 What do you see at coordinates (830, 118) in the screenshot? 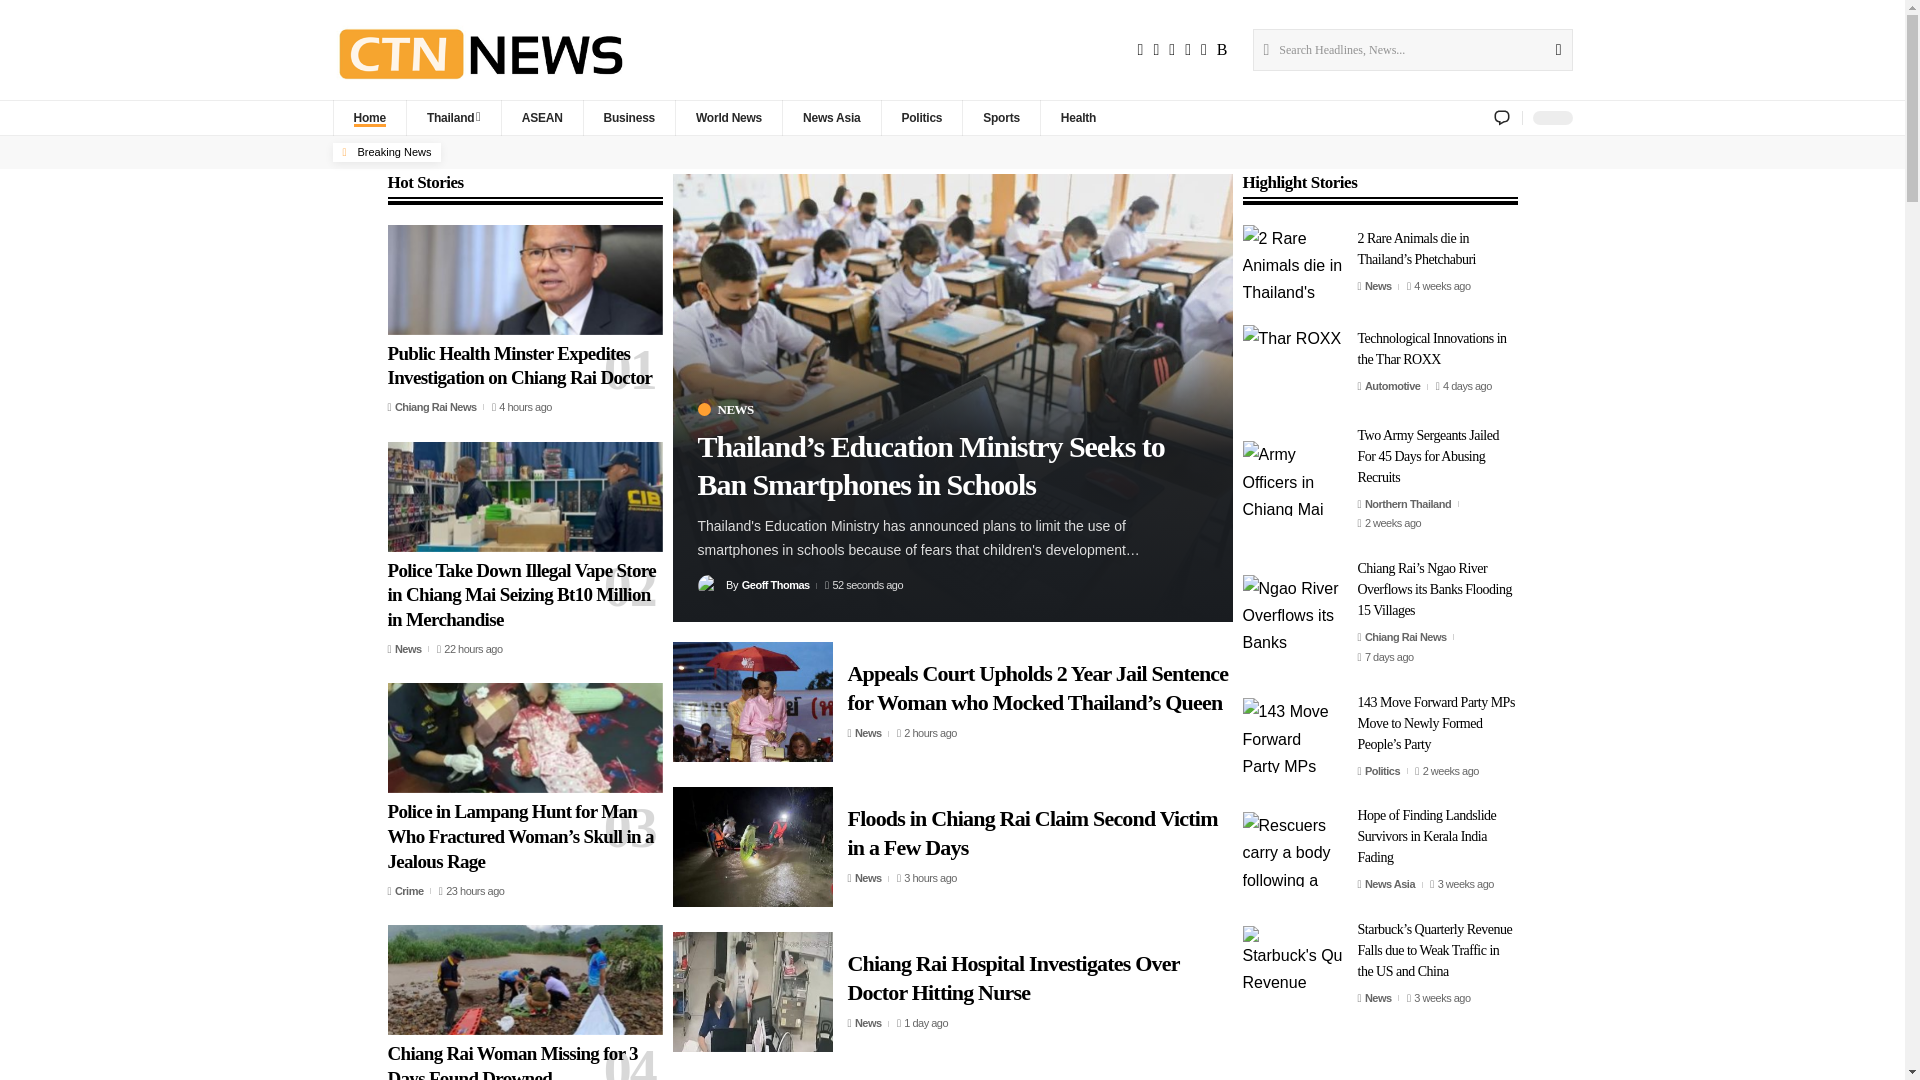
I see `News Asia` at bounding box center [830, 118].